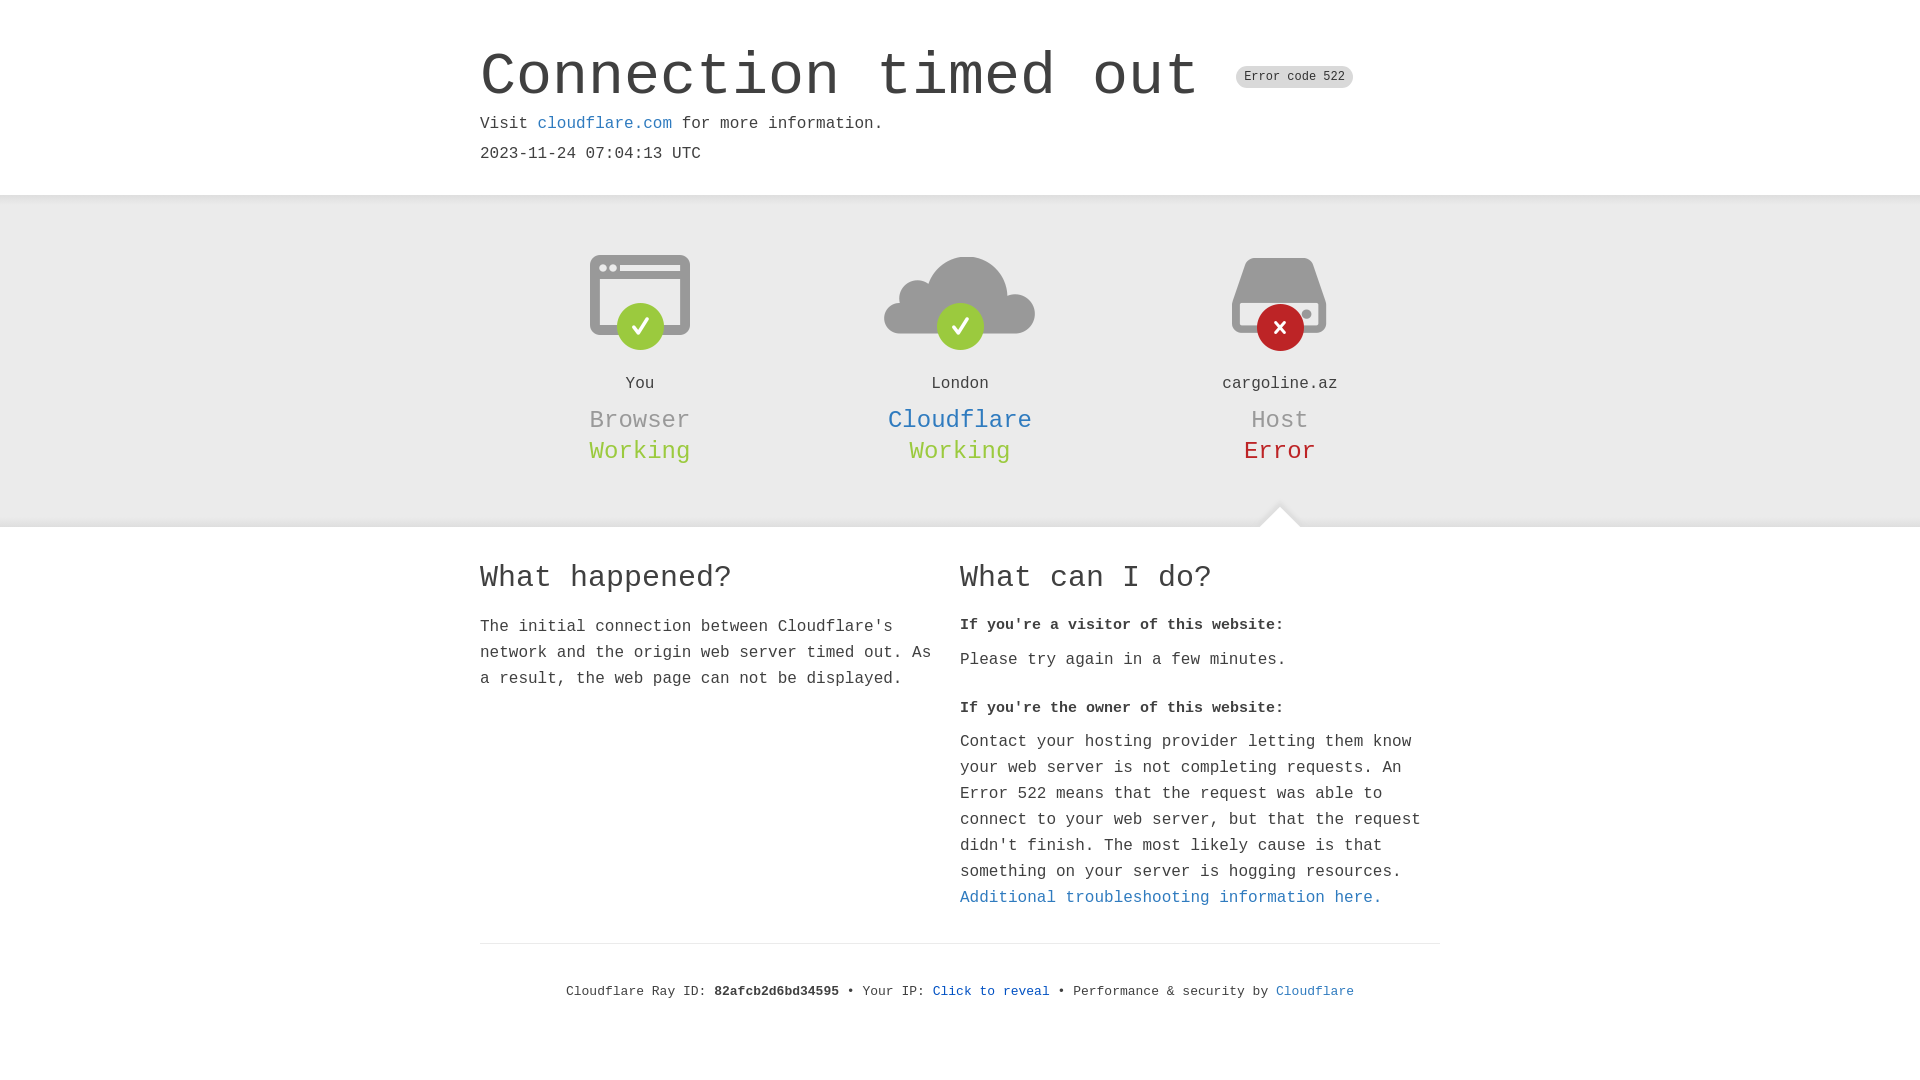 Image resolution: width=1920 pixels, height=1080 pixels. Describe the element at coordinates (1315, 992) in the screenshot. I see `Cloudflare` at that location.